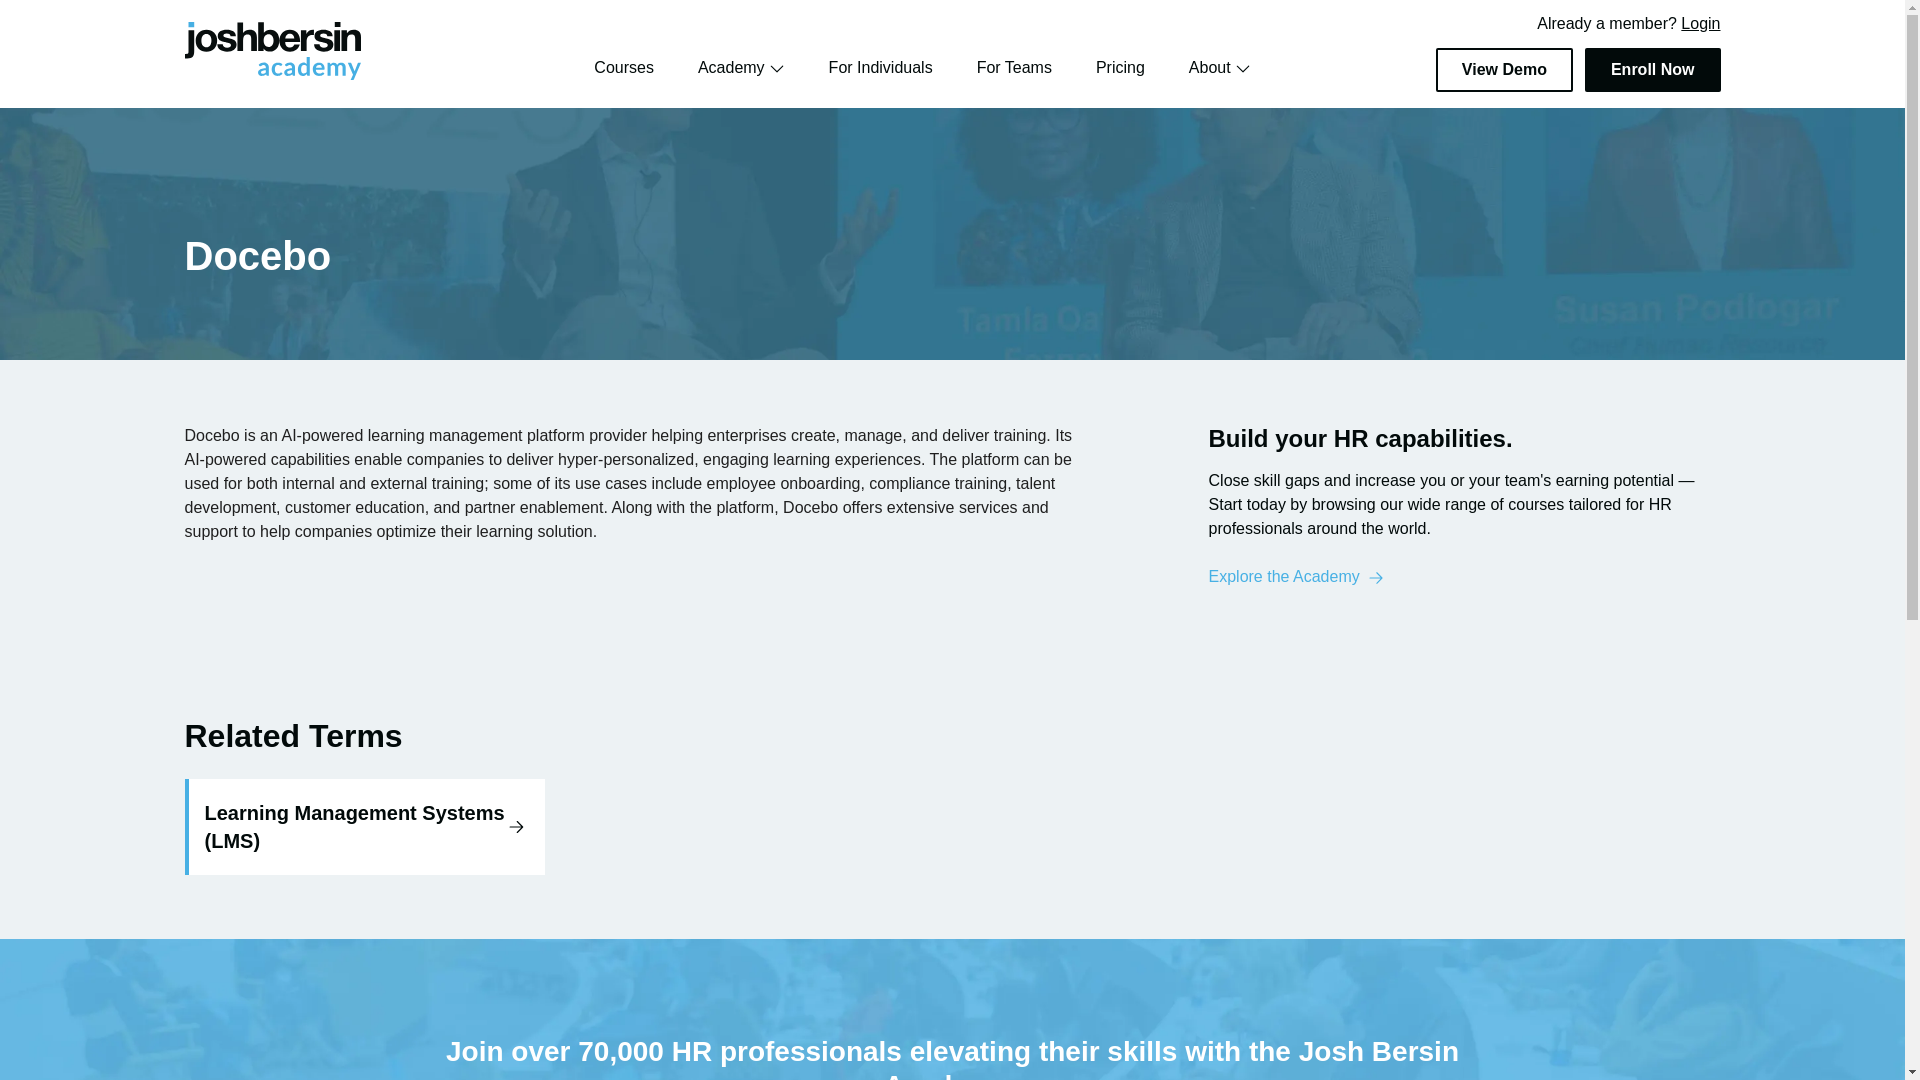 Image resolution: width=1920 pixels, height=1080 pixels. Describe the element at coordinates (731, 67) in the screenshot. I see `Academy` at that location.